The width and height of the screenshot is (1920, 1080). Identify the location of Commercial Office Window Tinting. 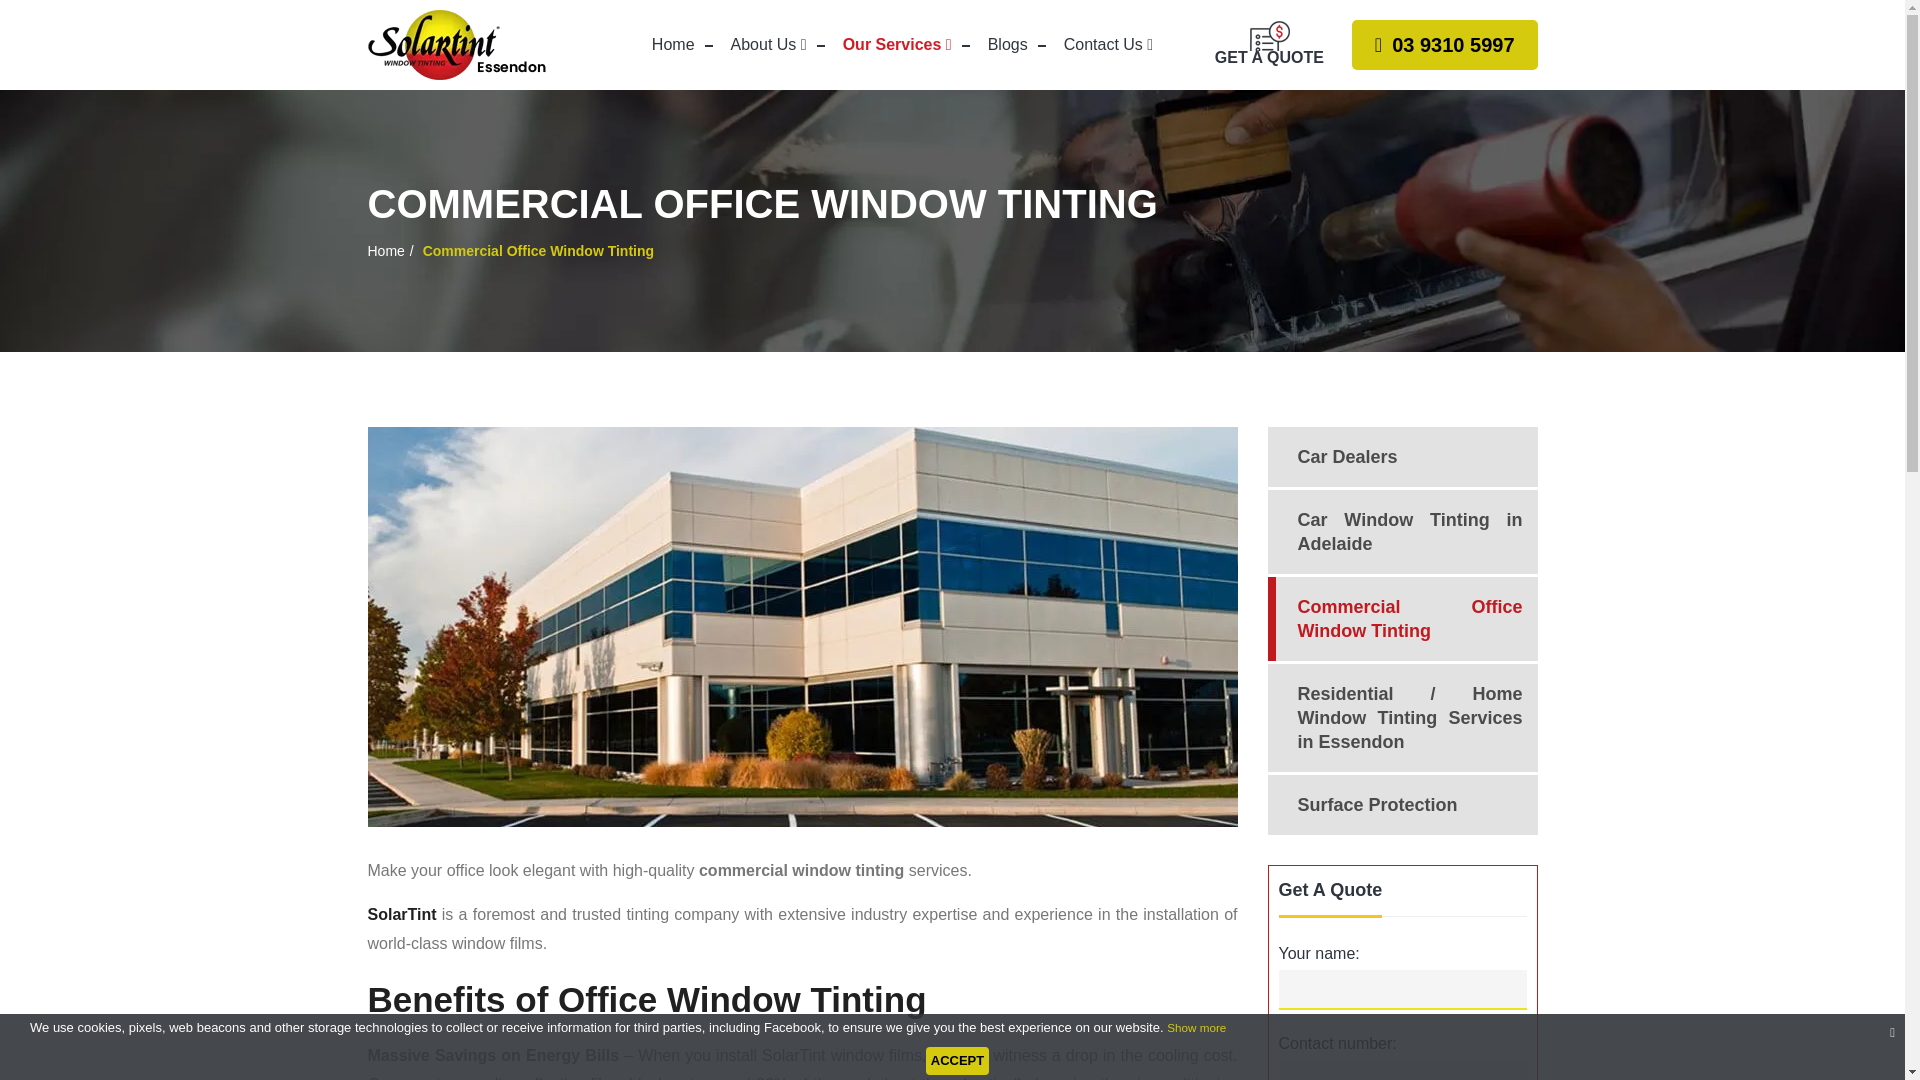
(1402, 618).